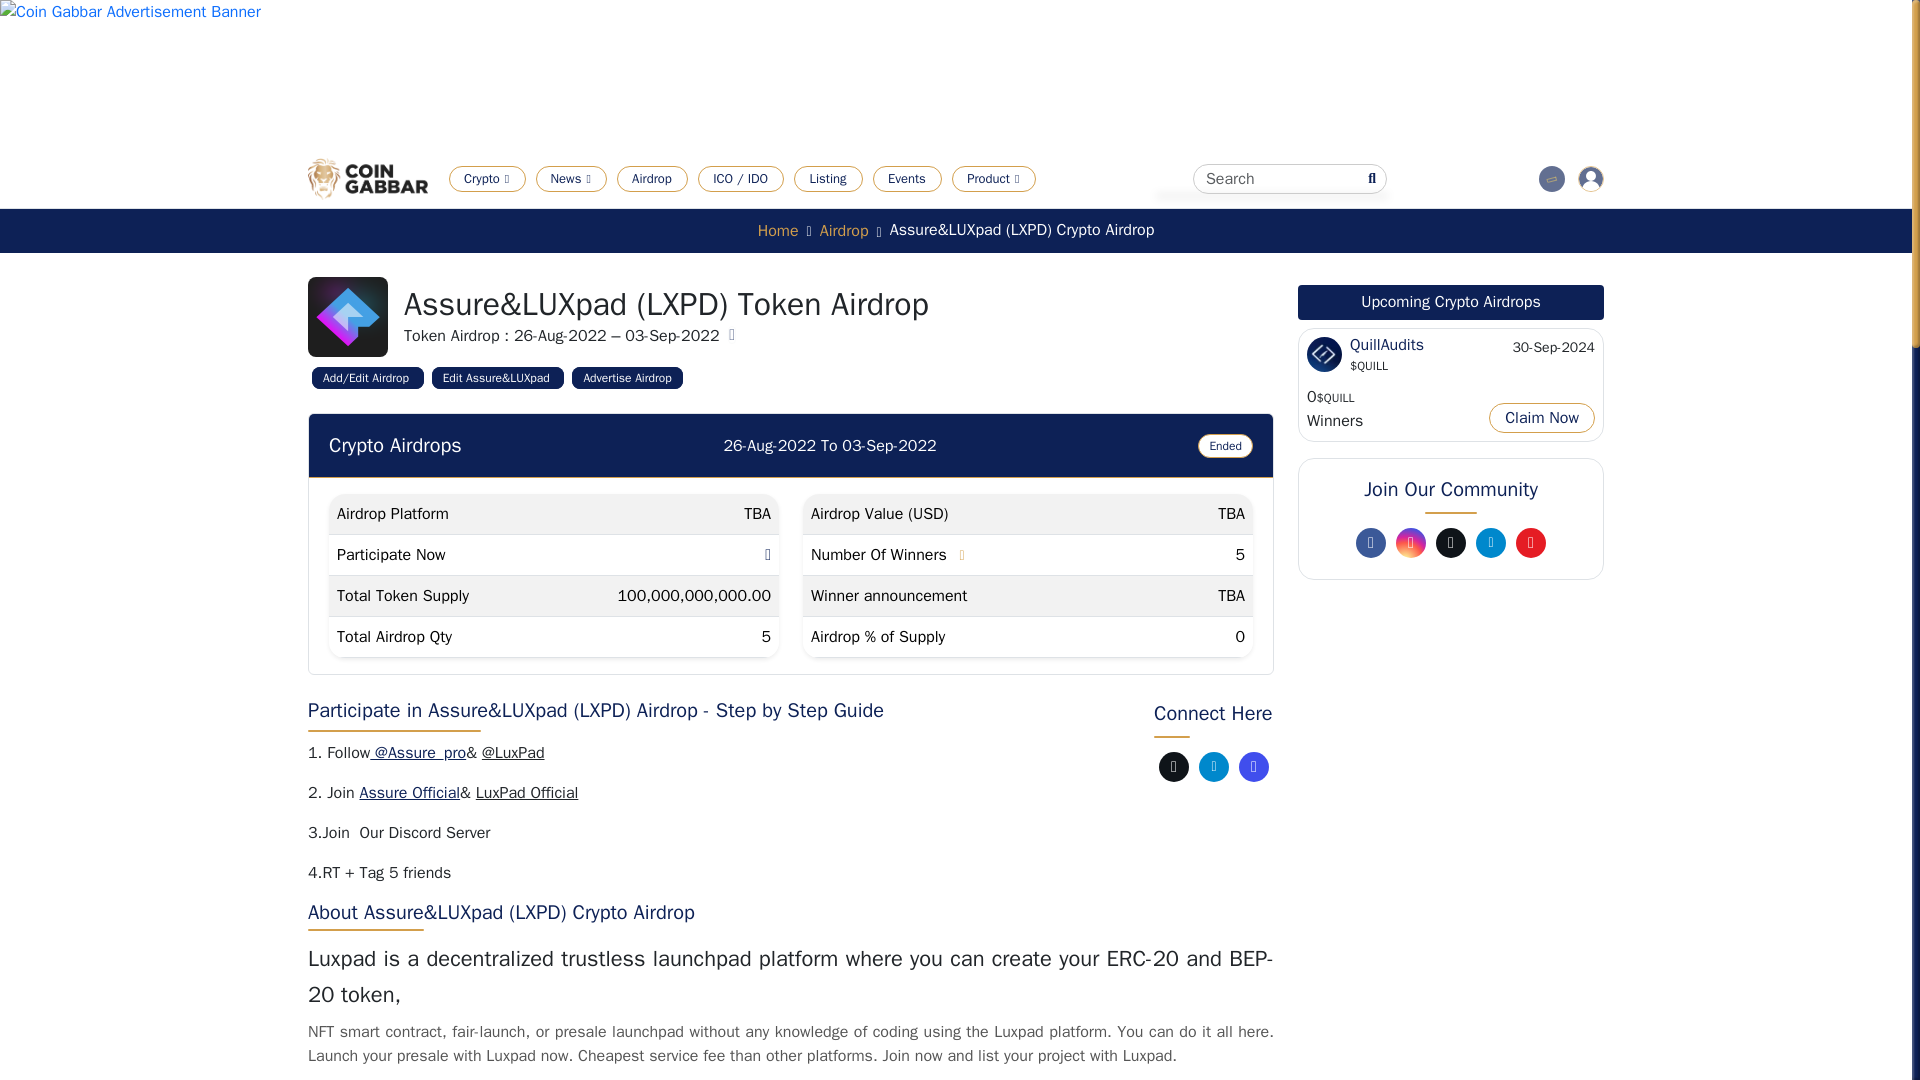 The height and width of the screenshot is (1080, 1920). Describe the element at coordinates (906, 207) in the screenshot. I see `Bitcoin` at that location.